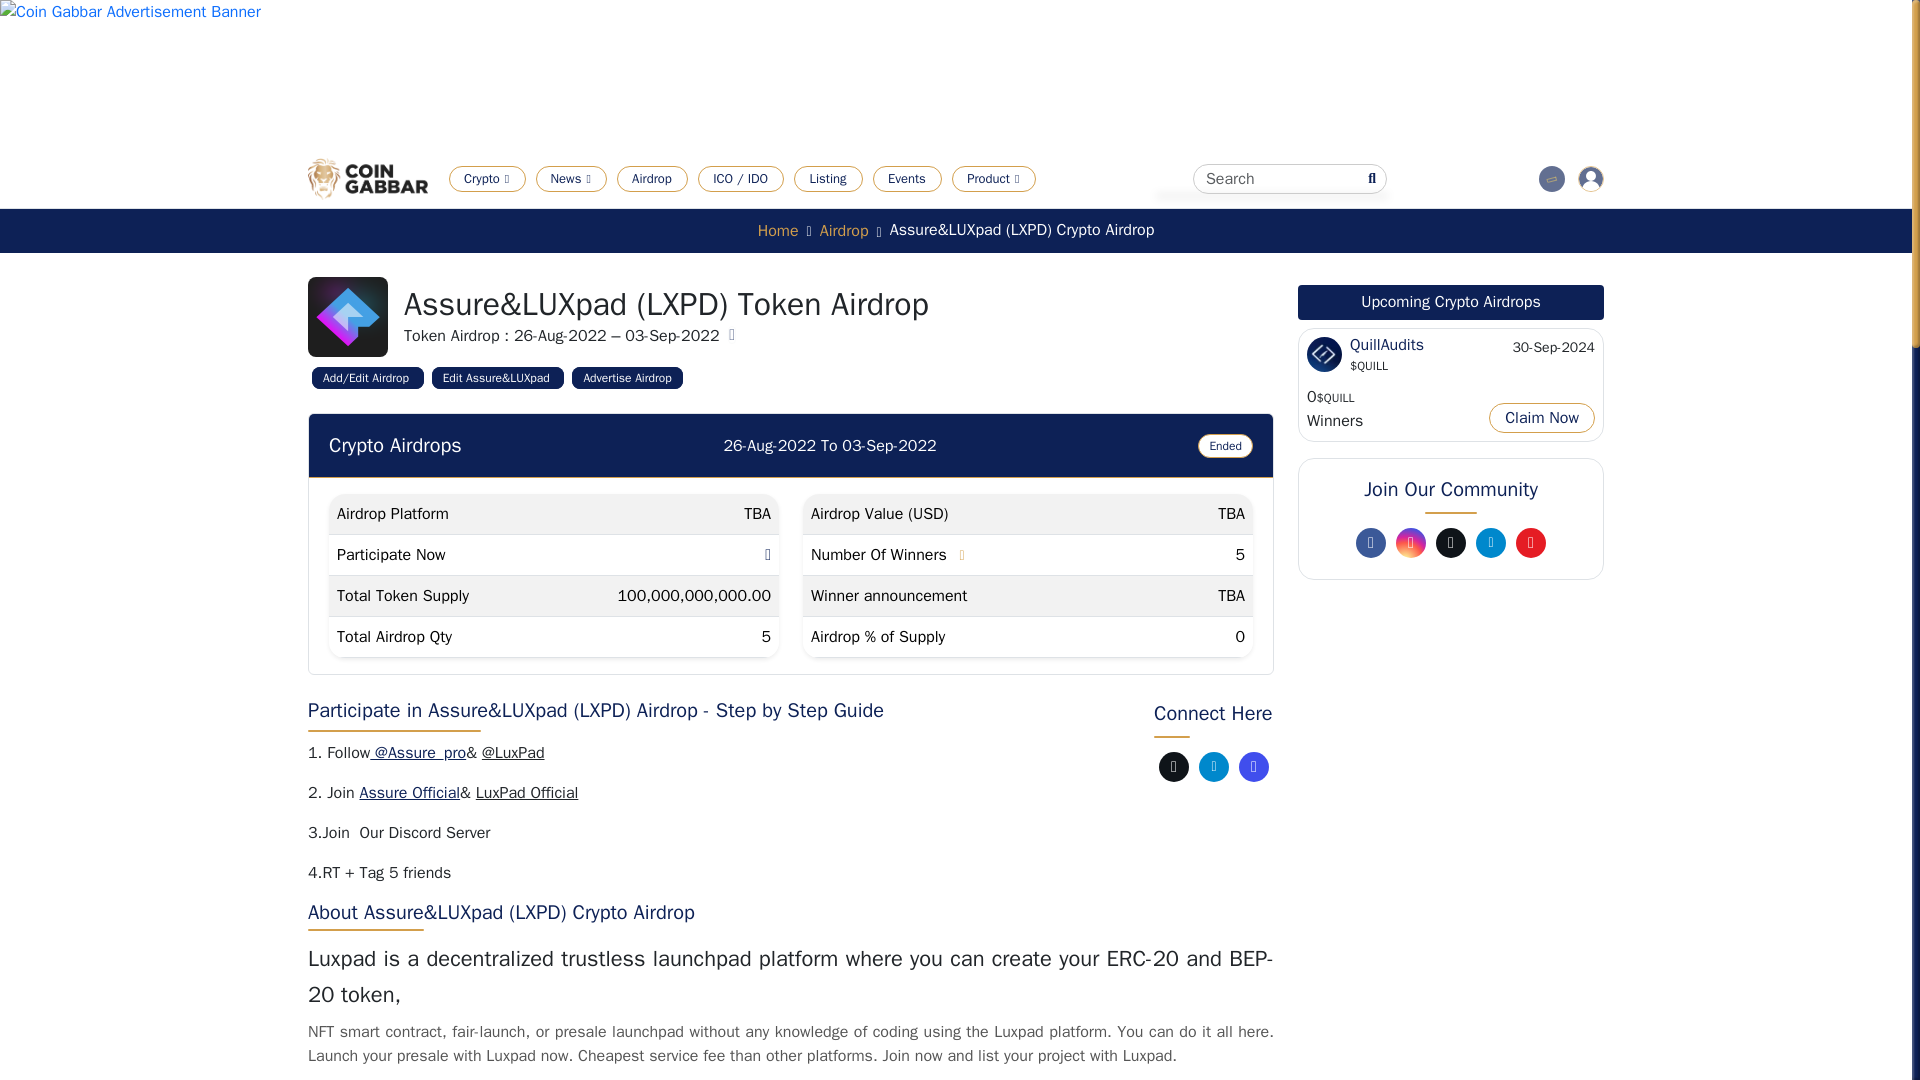 The height and width of the screenshot is (1080, 1920). Describe the element at coordinates (906, 207) in the screenshot. I see `Bitcoin` at that location.